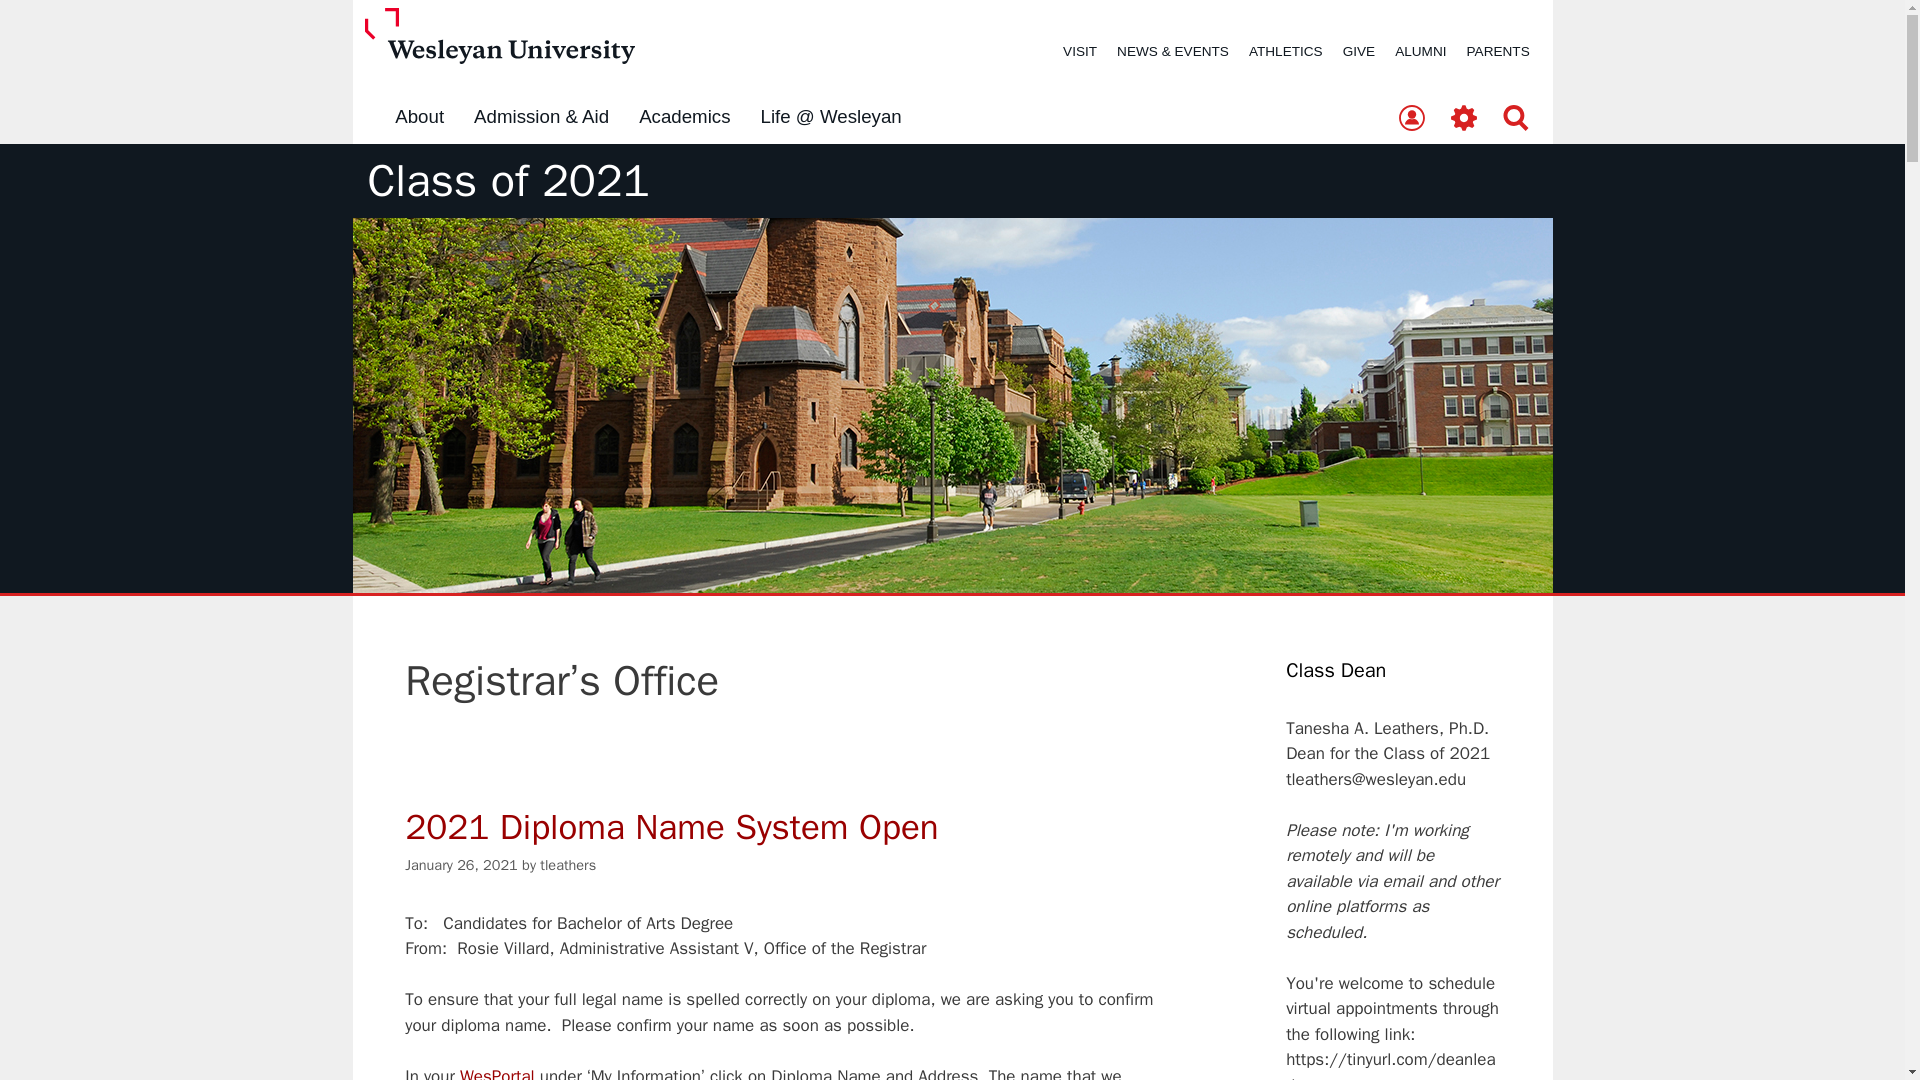 The height and width of the screenshot is (1080, 1920). I want to click on Tools, so click(1464, 119).